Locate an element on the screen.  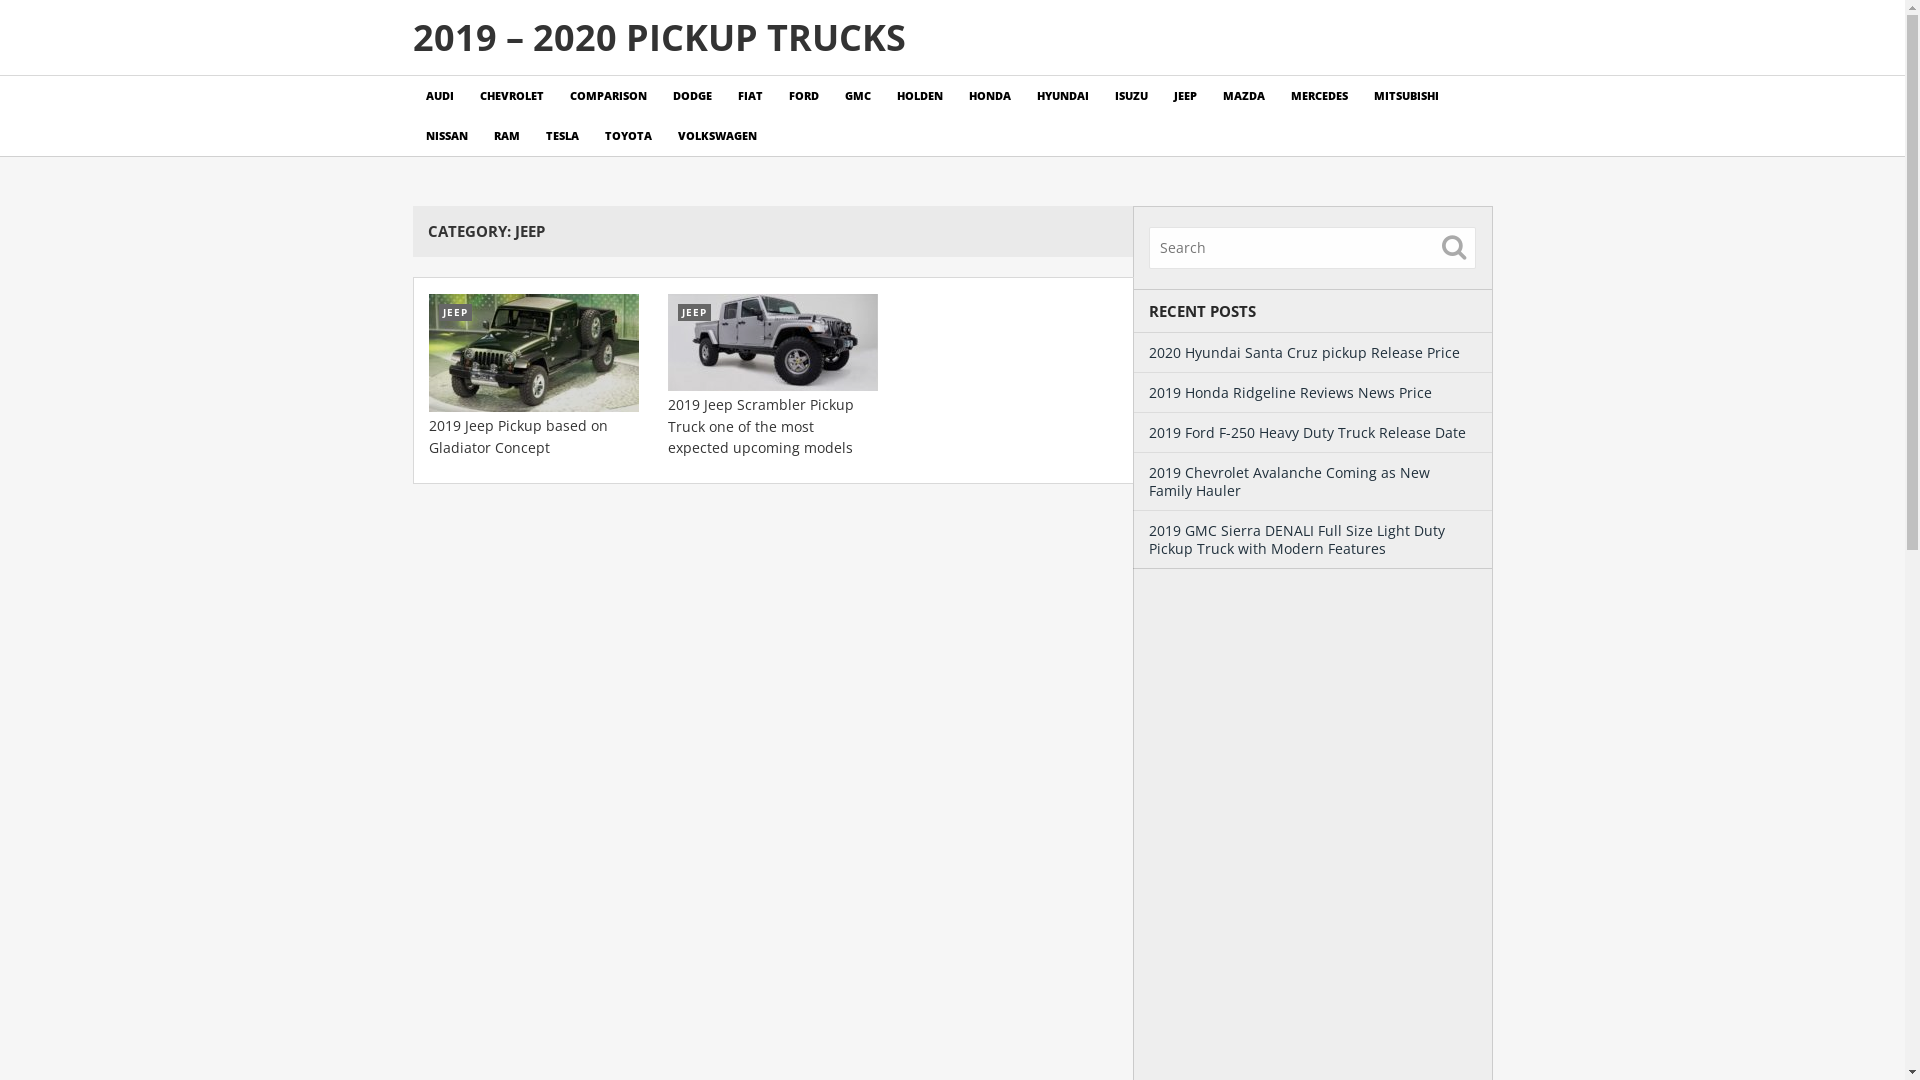
MAZDA is located at coordinates (1244, 96).